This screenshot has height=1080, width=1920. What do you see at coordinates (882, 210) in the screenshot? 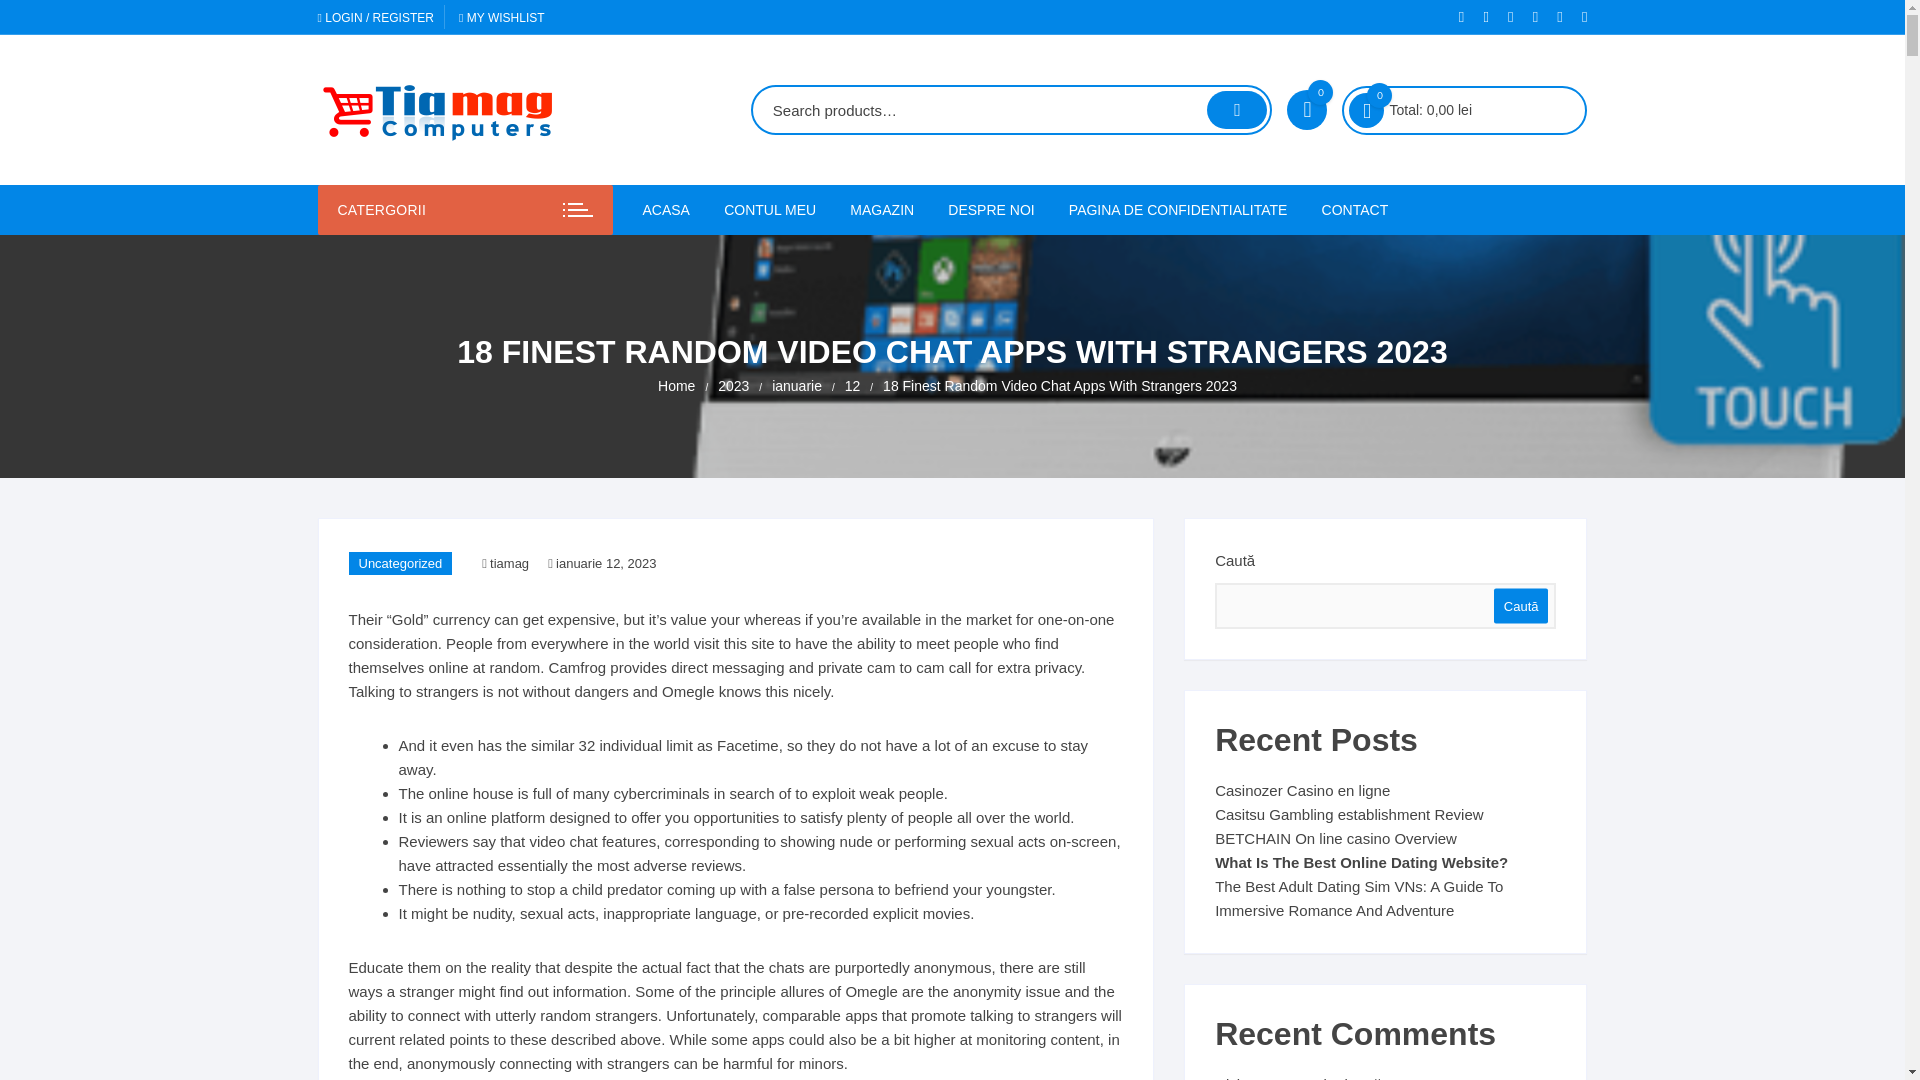
I see `MAGAZIN` at bounding box center [882, 210].